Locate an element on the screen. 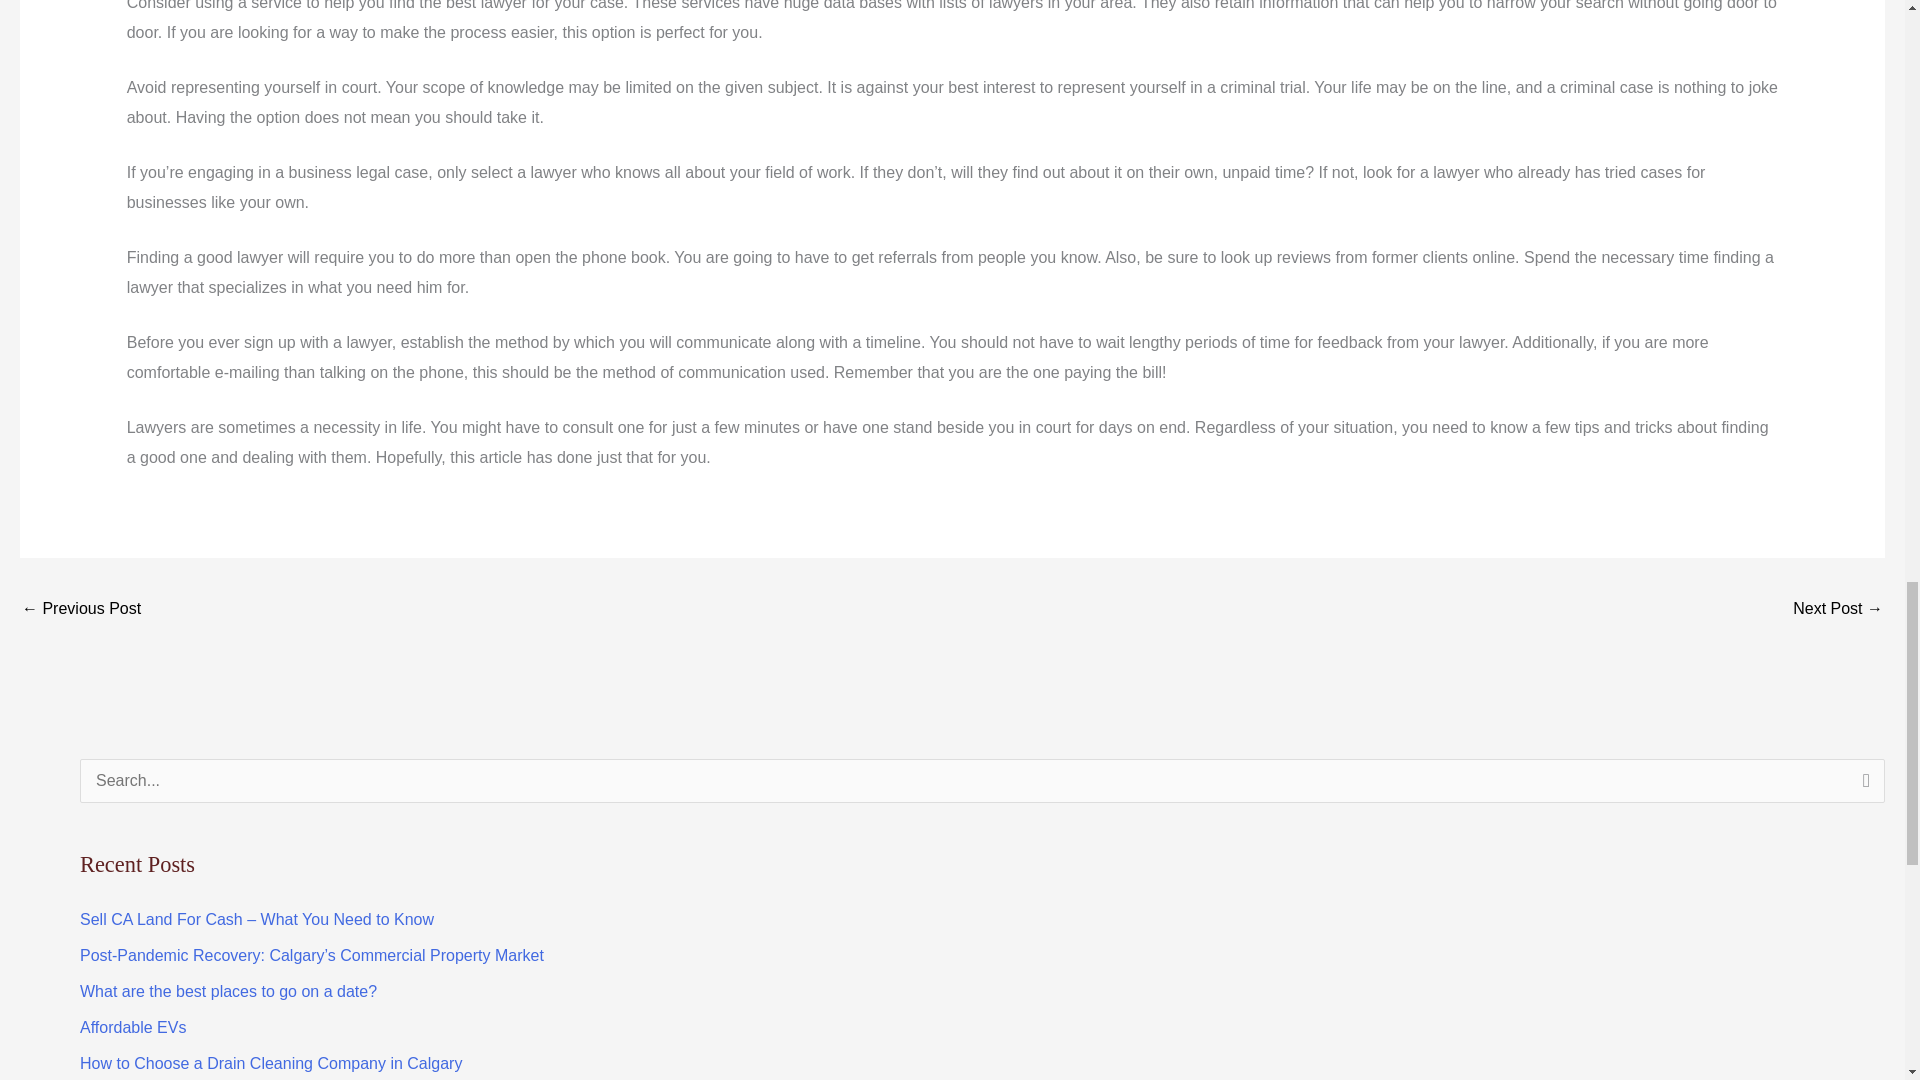 The height and width of the screenshot is (1080, 1920). Help You When Dealing With A Lawyer is located at coordinates (80, 610).